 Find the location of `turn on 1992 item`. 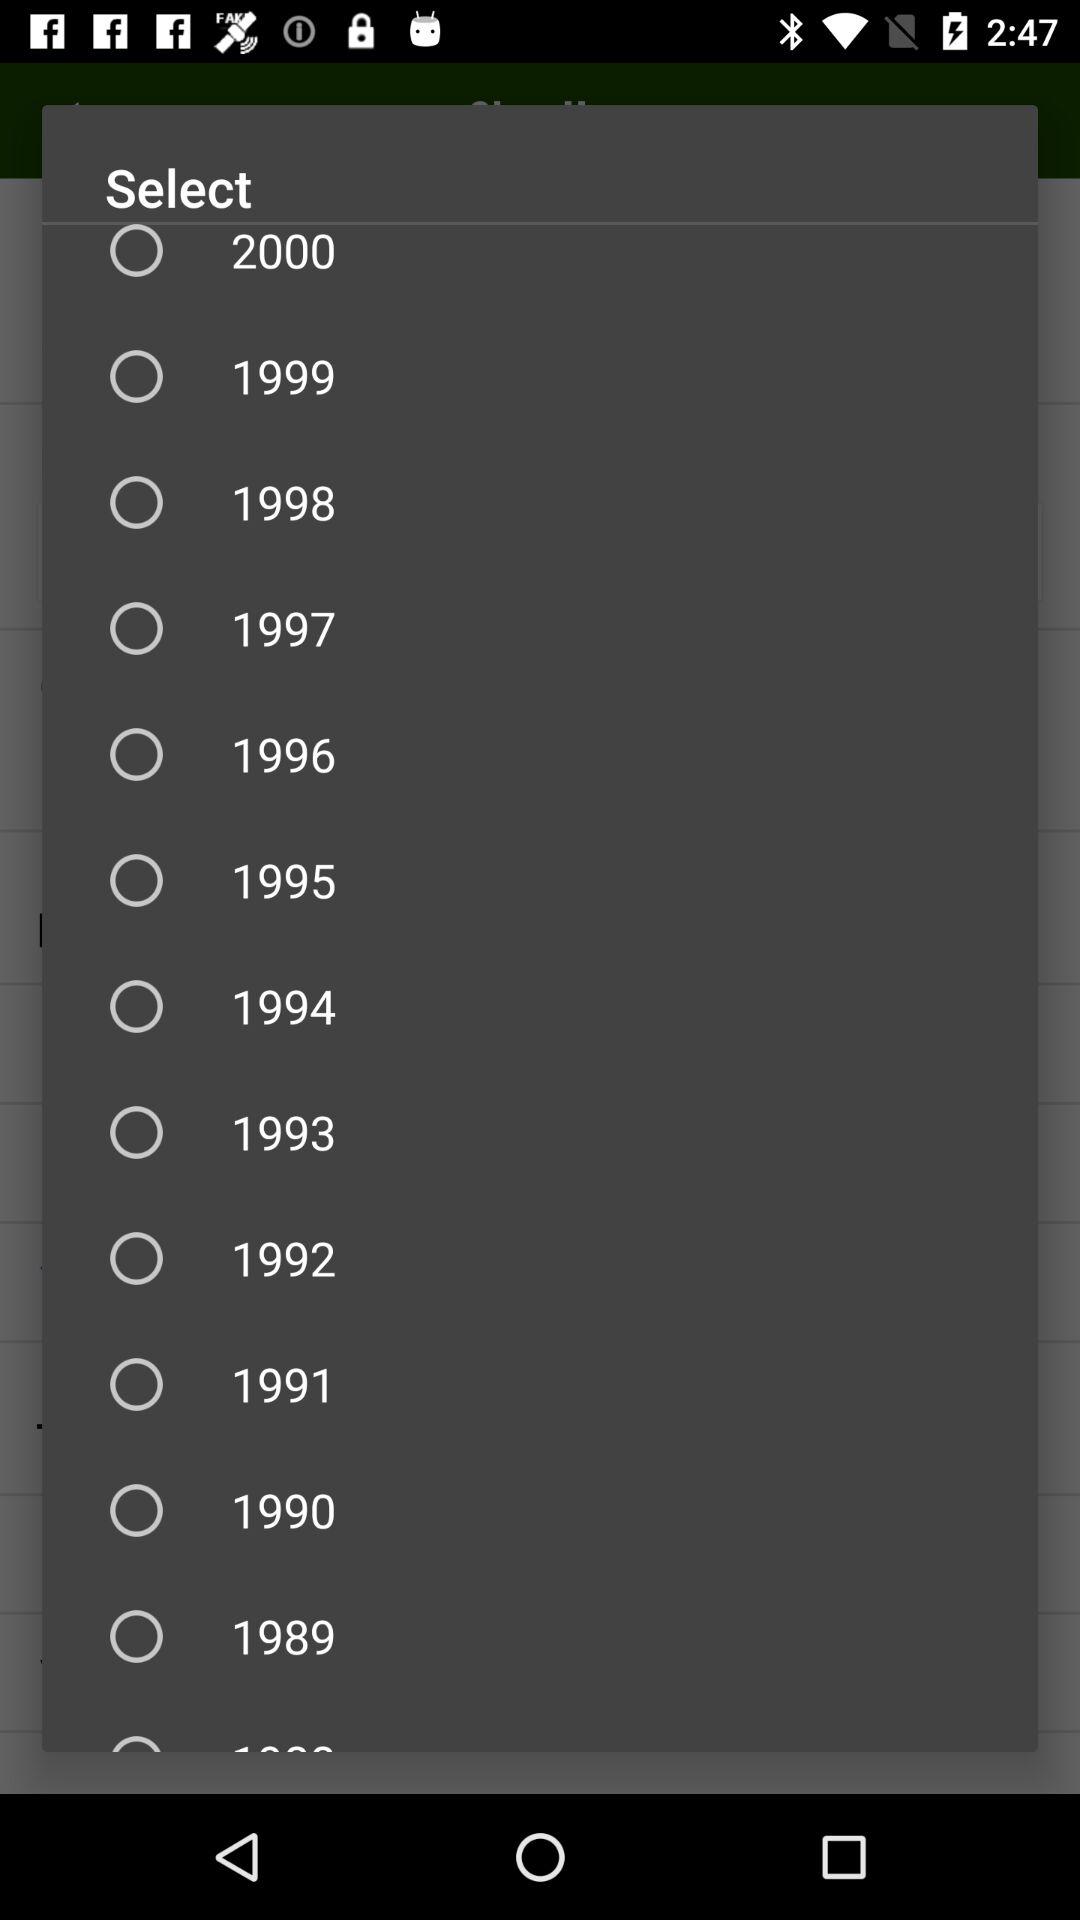

turn on 1992 item is located at coordinates (540, 1258).